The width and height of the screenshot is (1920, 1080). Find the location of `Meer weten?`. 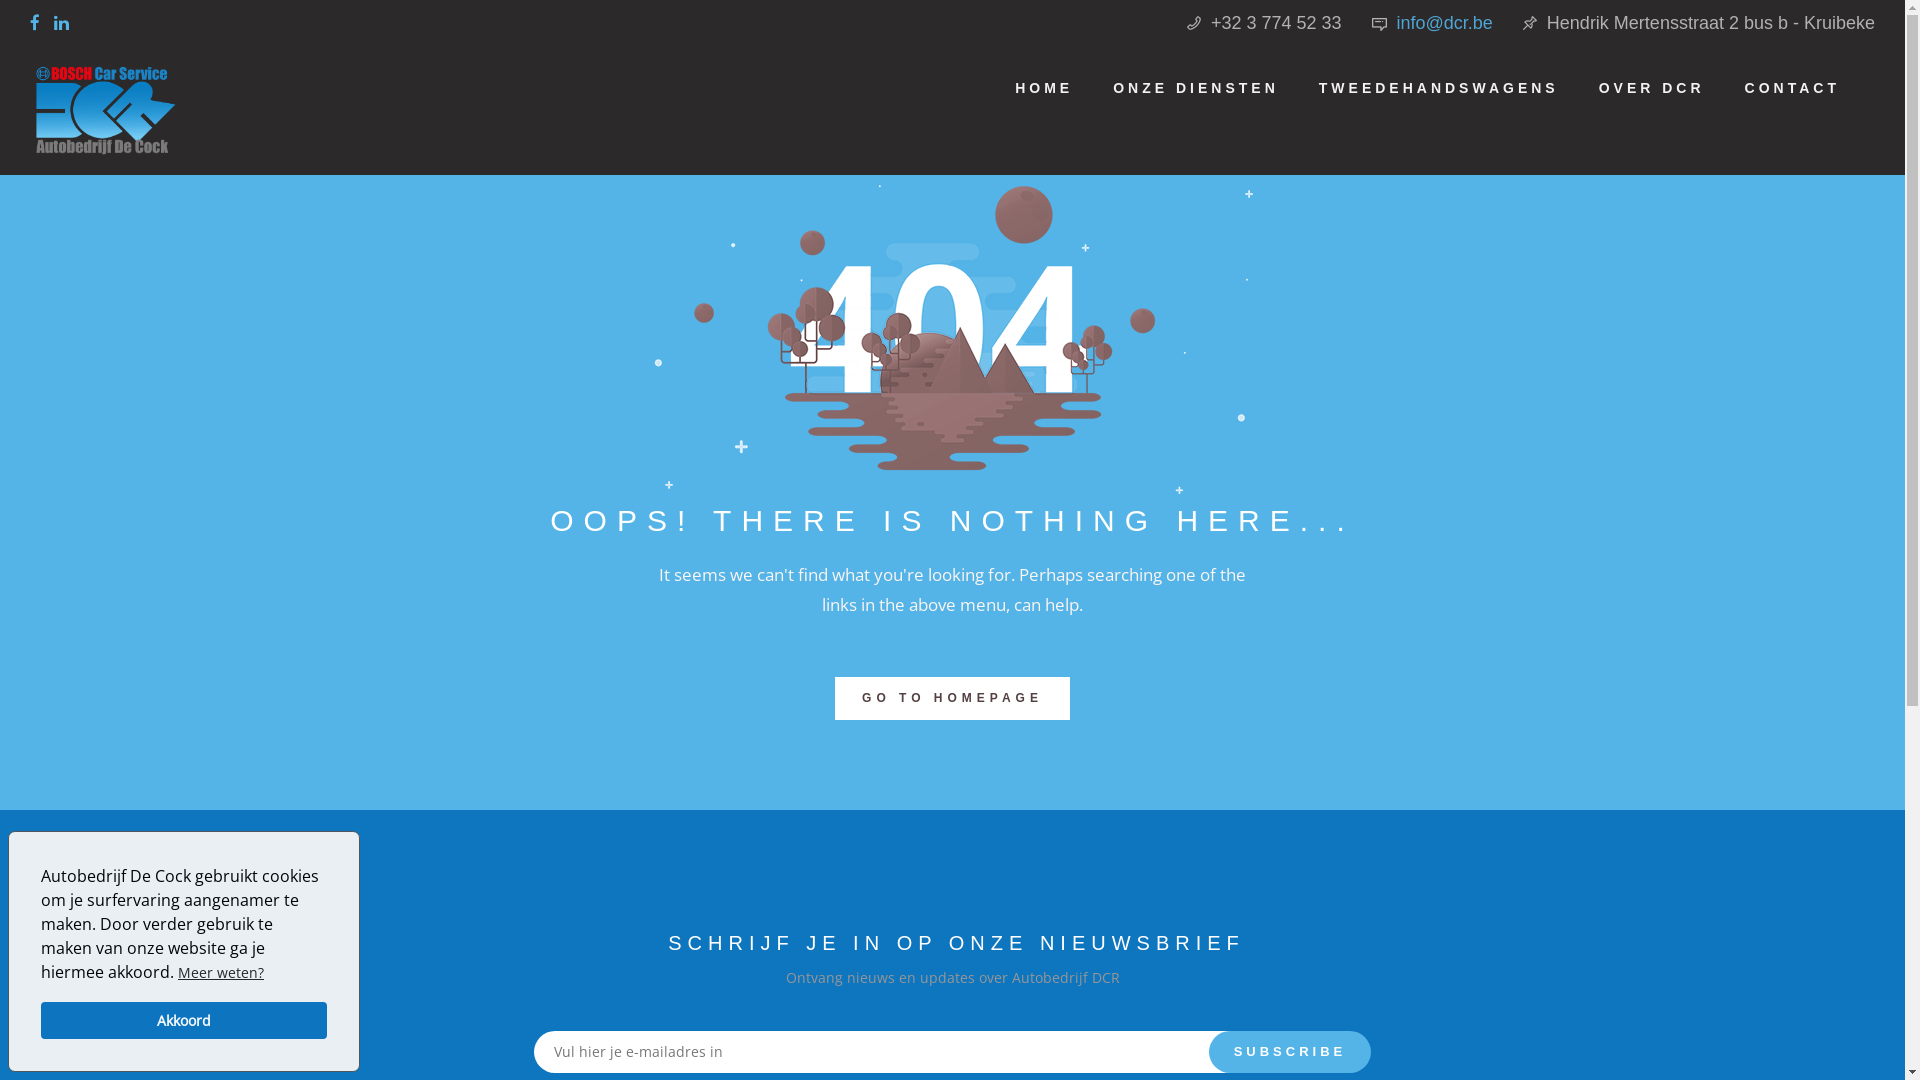

Meer weten? is located at coordinates (221, 974).